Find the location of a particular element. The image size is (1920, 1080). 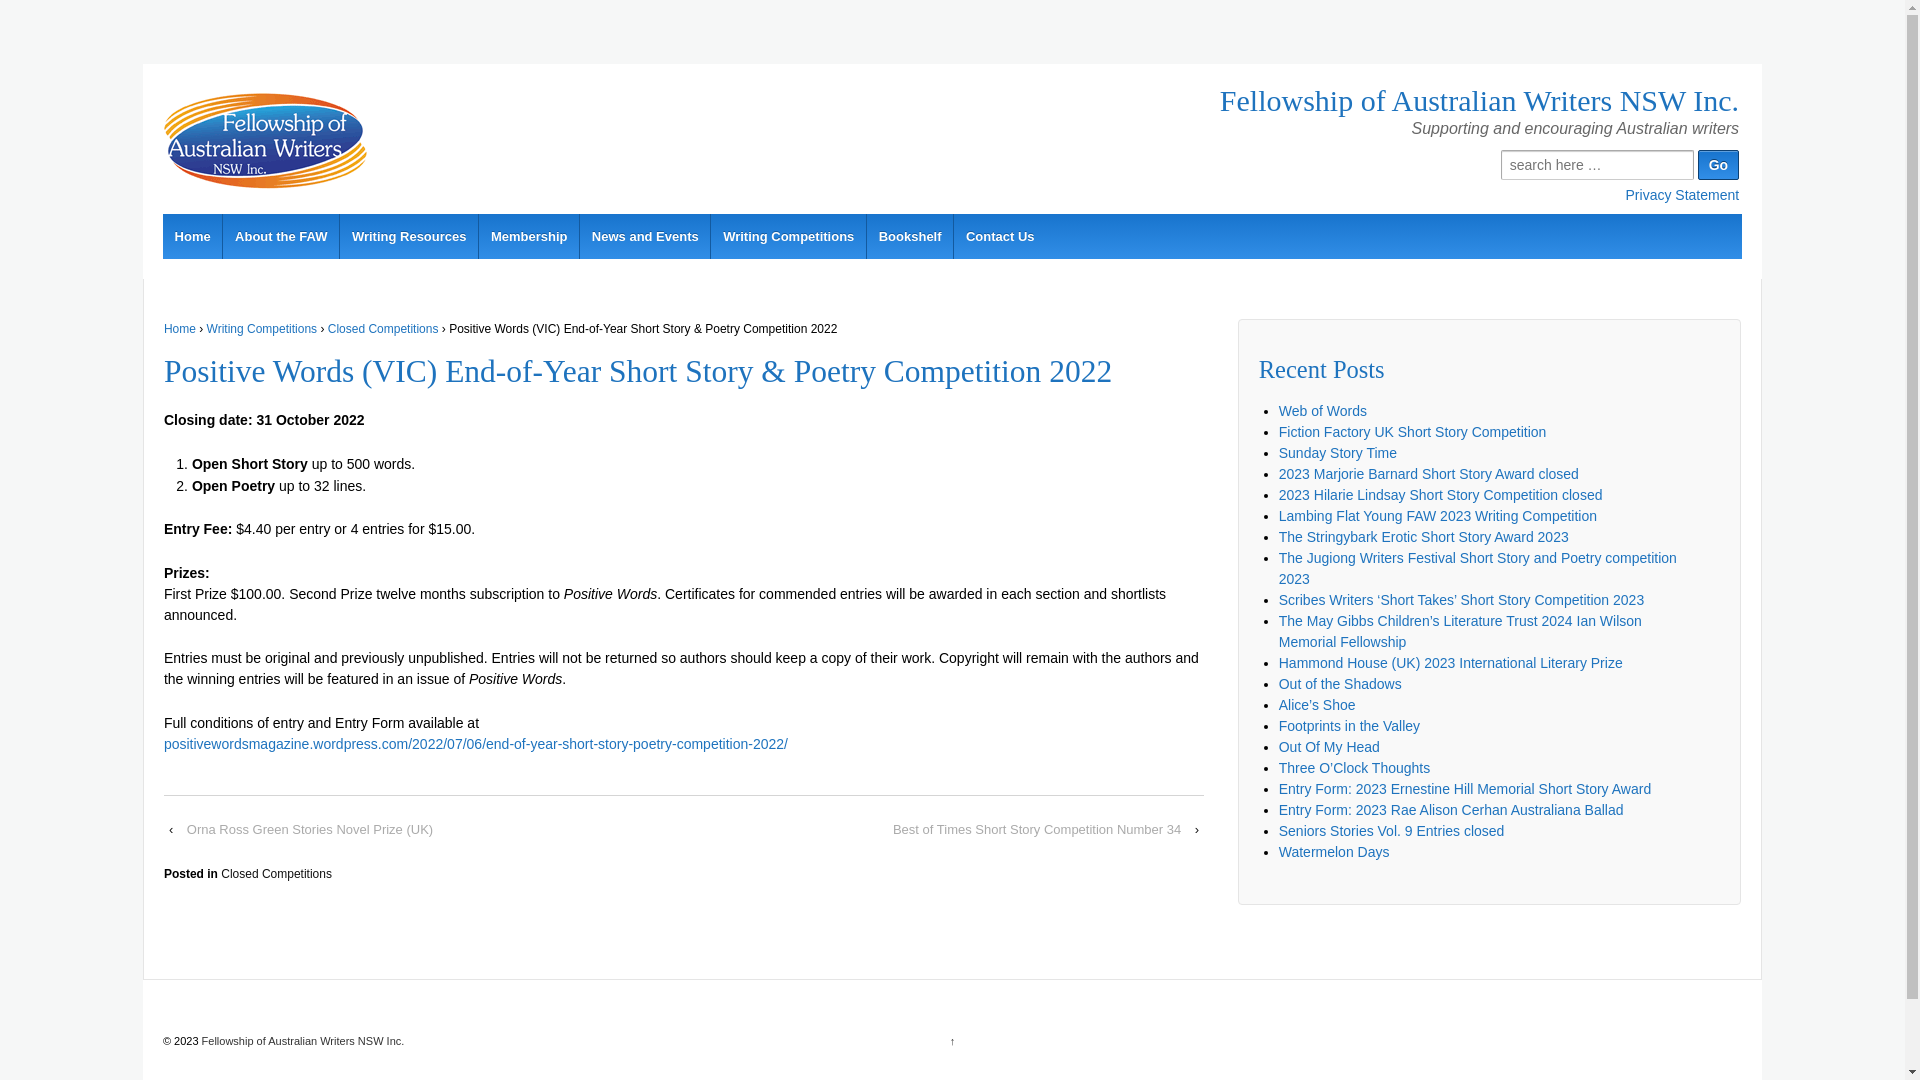

Out Of My Head is located at coordinates (1330, 747).